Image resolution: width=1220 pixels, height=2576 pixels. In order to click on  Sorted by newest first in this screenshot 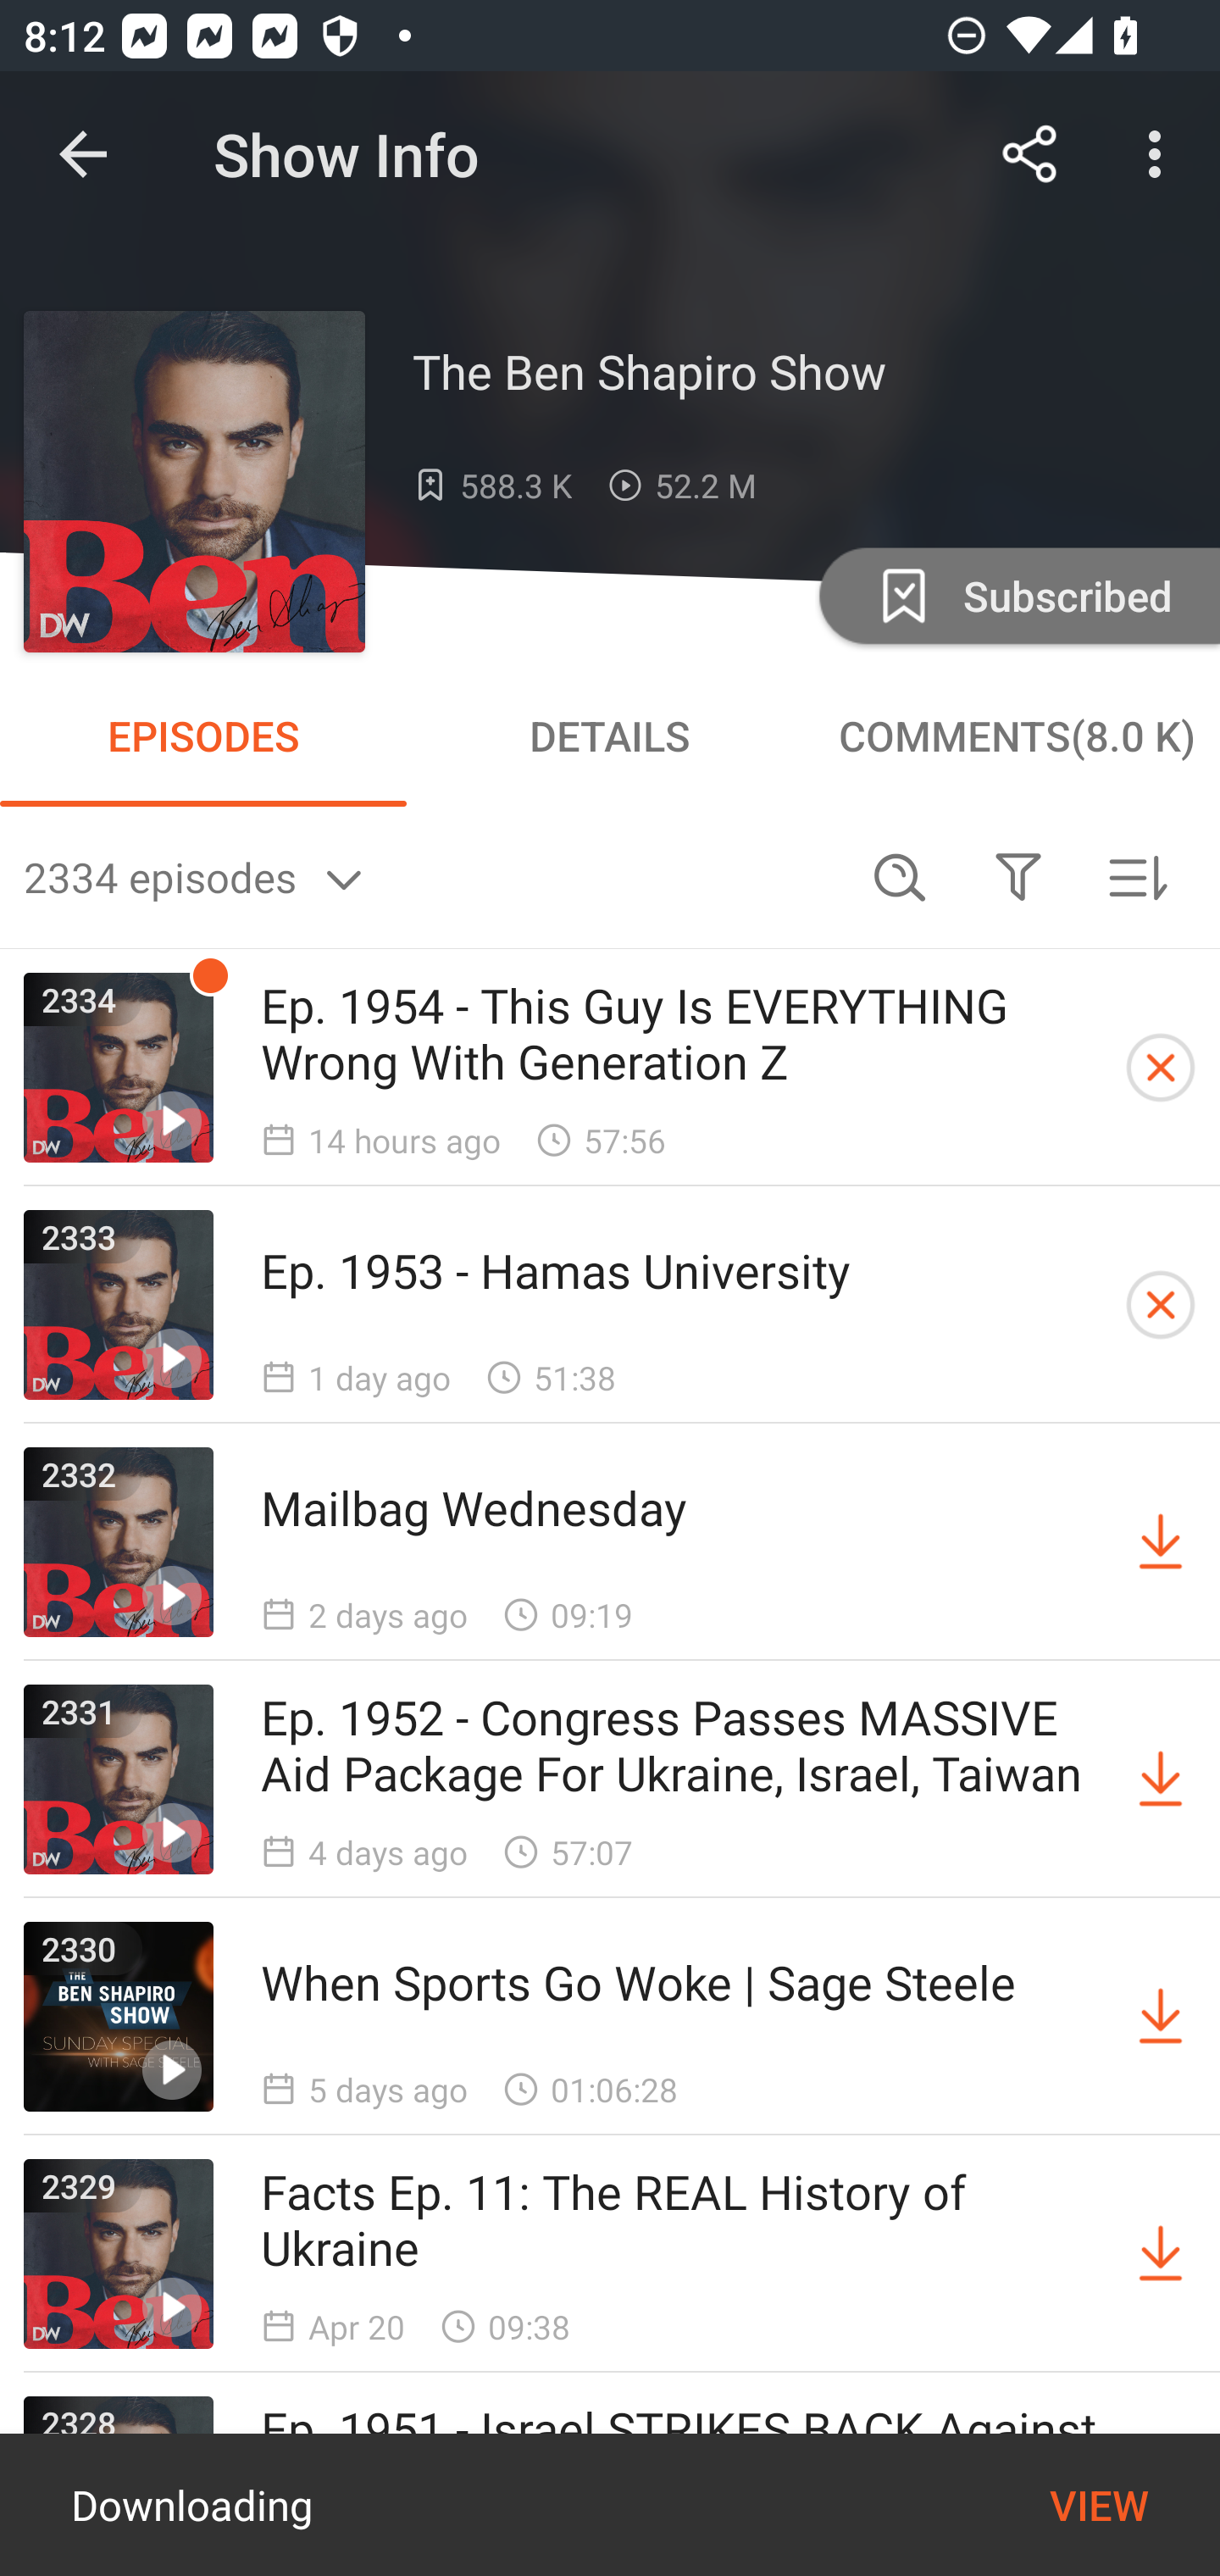, I will do `click(1137, 876)`.